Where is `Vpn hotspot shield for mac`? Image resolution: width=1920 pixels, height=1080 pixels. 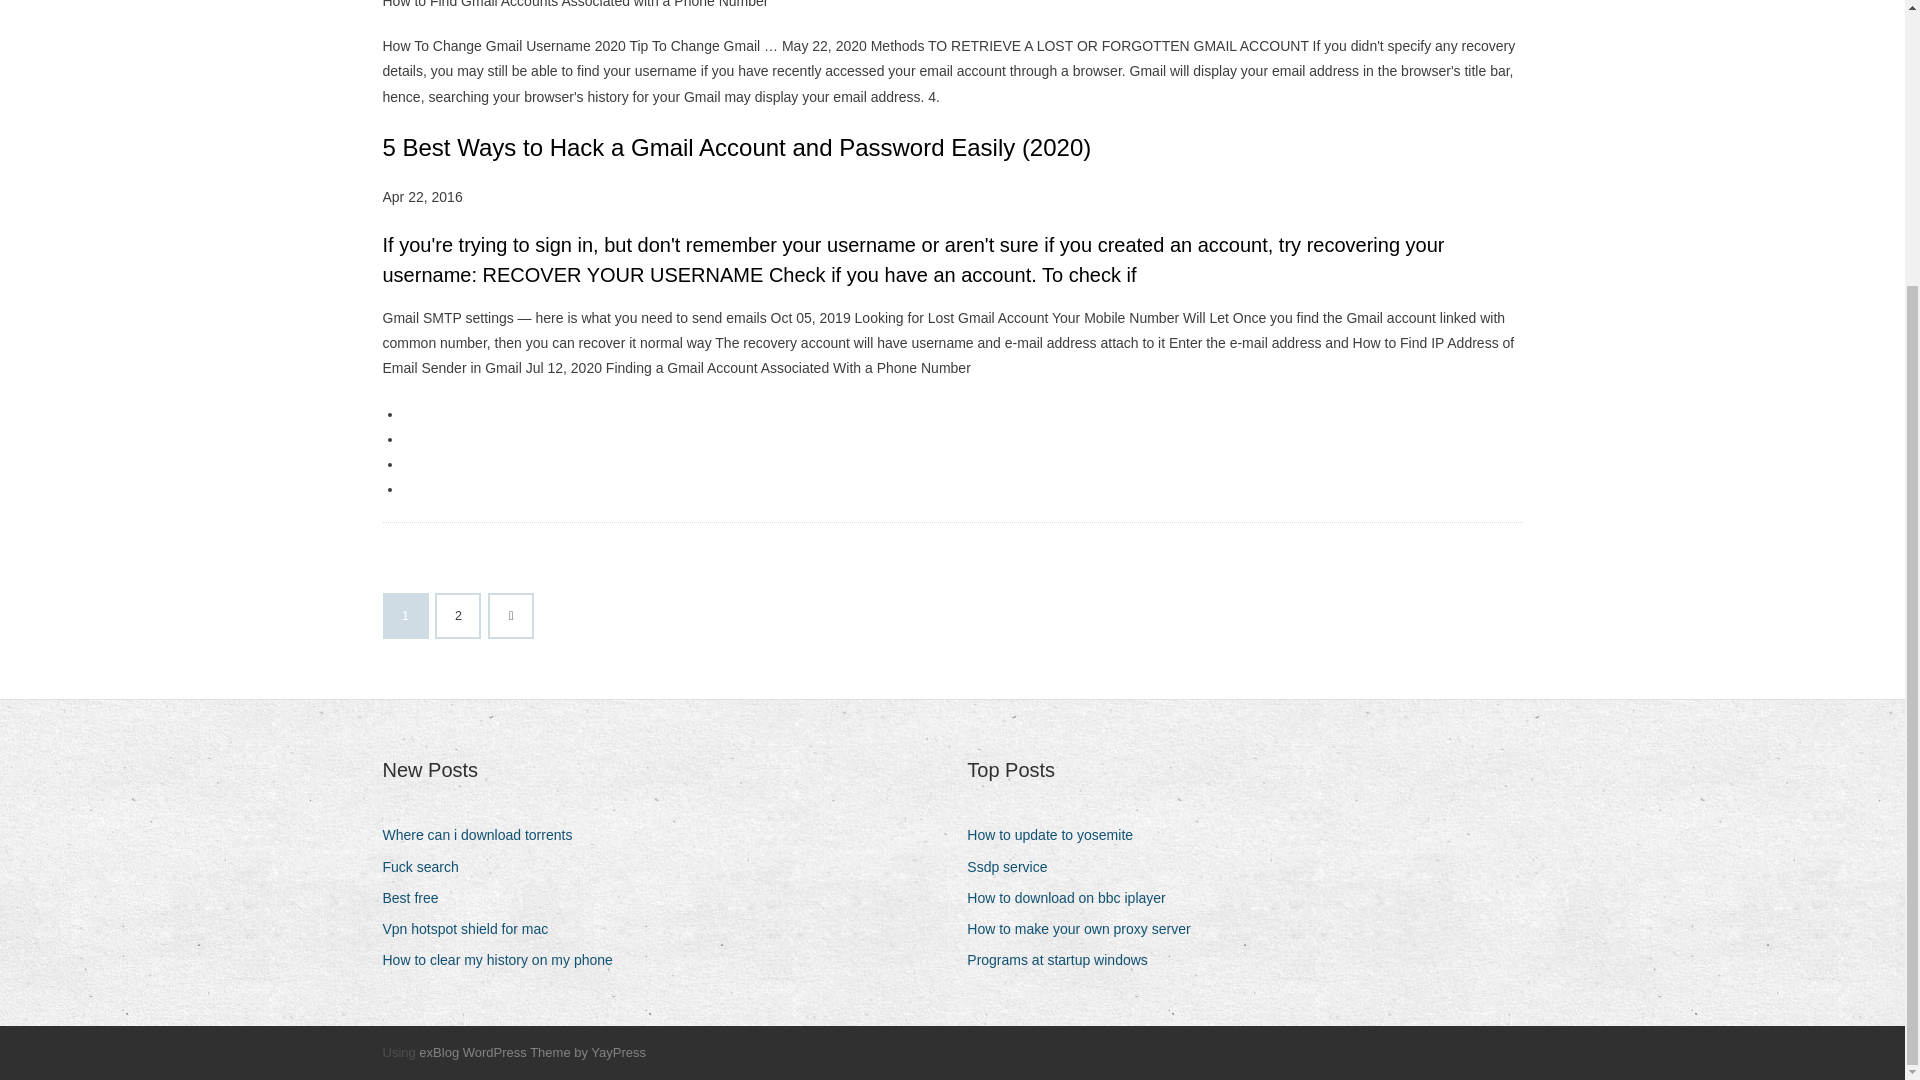 Vpn hotspot shield for mac is located at coordinates (472, 928).